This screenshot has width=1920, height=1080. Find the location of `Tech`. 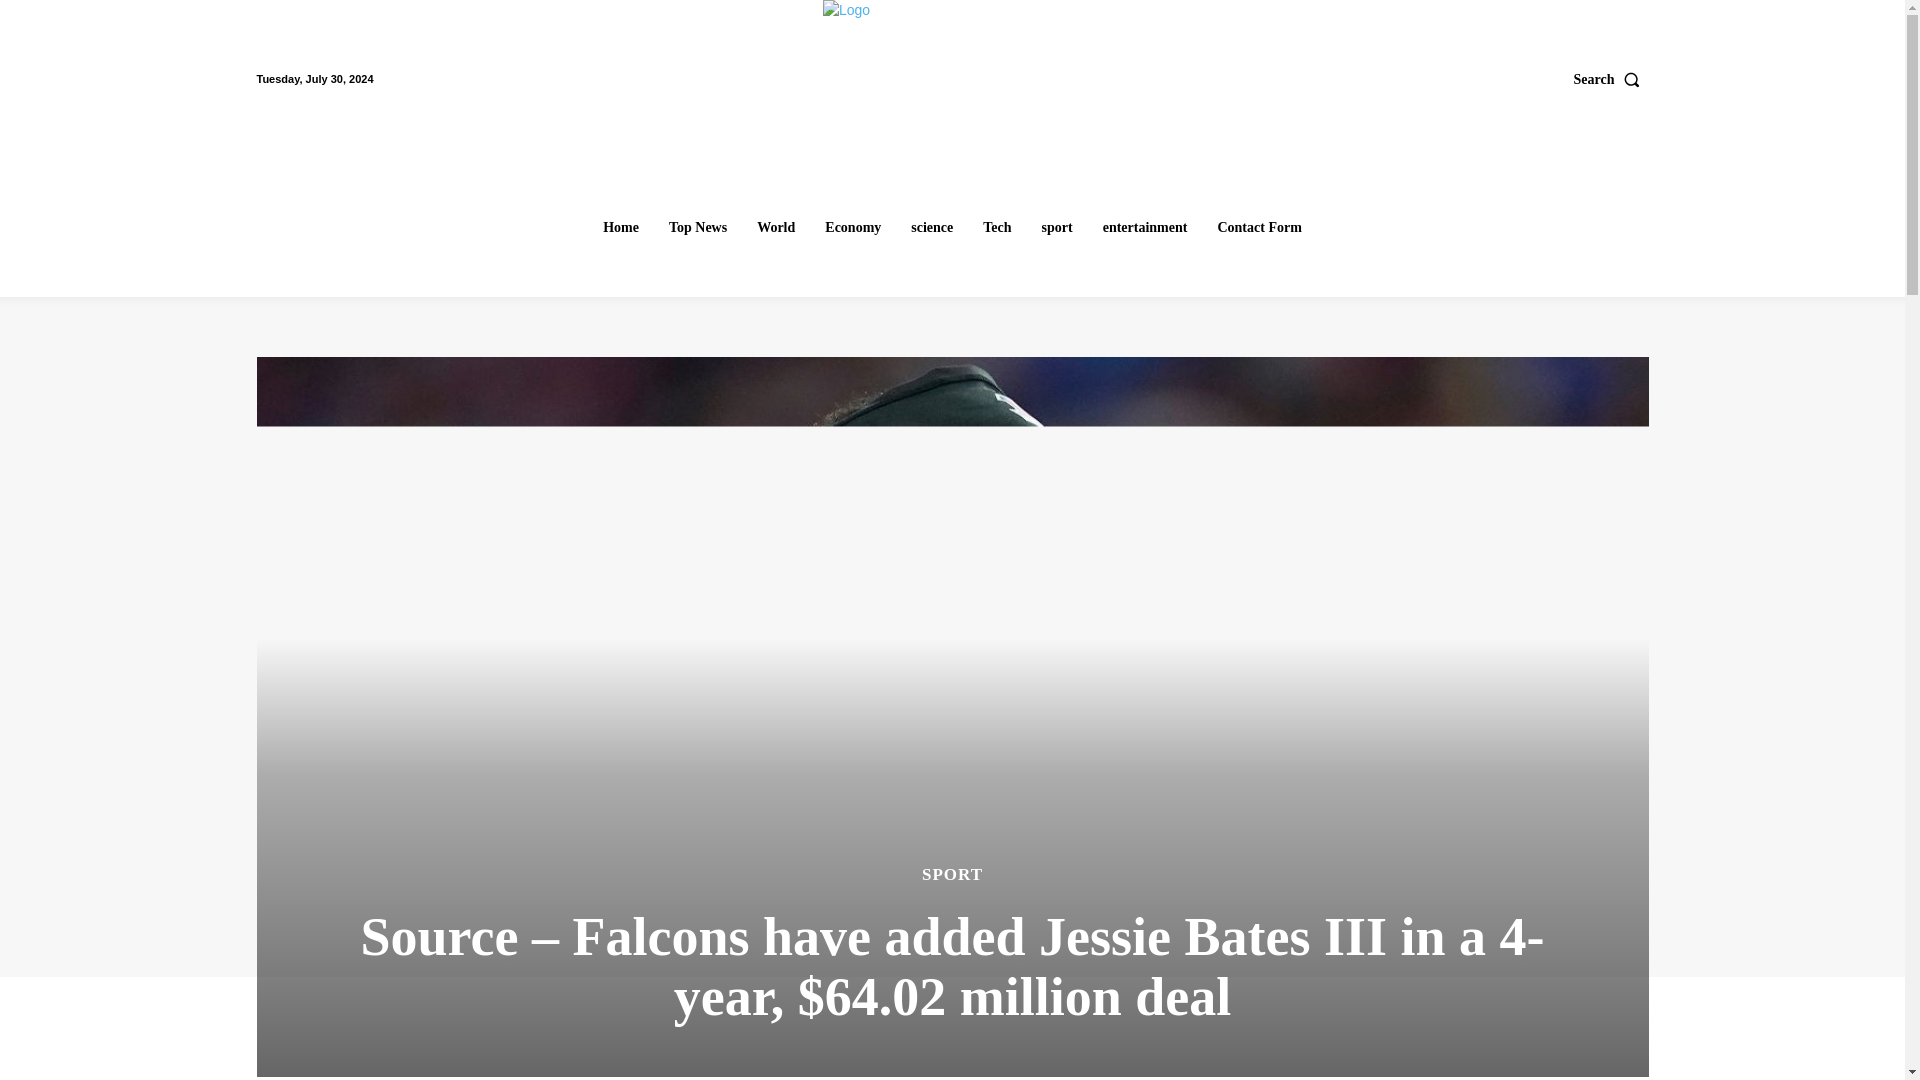

Tech is located at coordinates (997, 228).